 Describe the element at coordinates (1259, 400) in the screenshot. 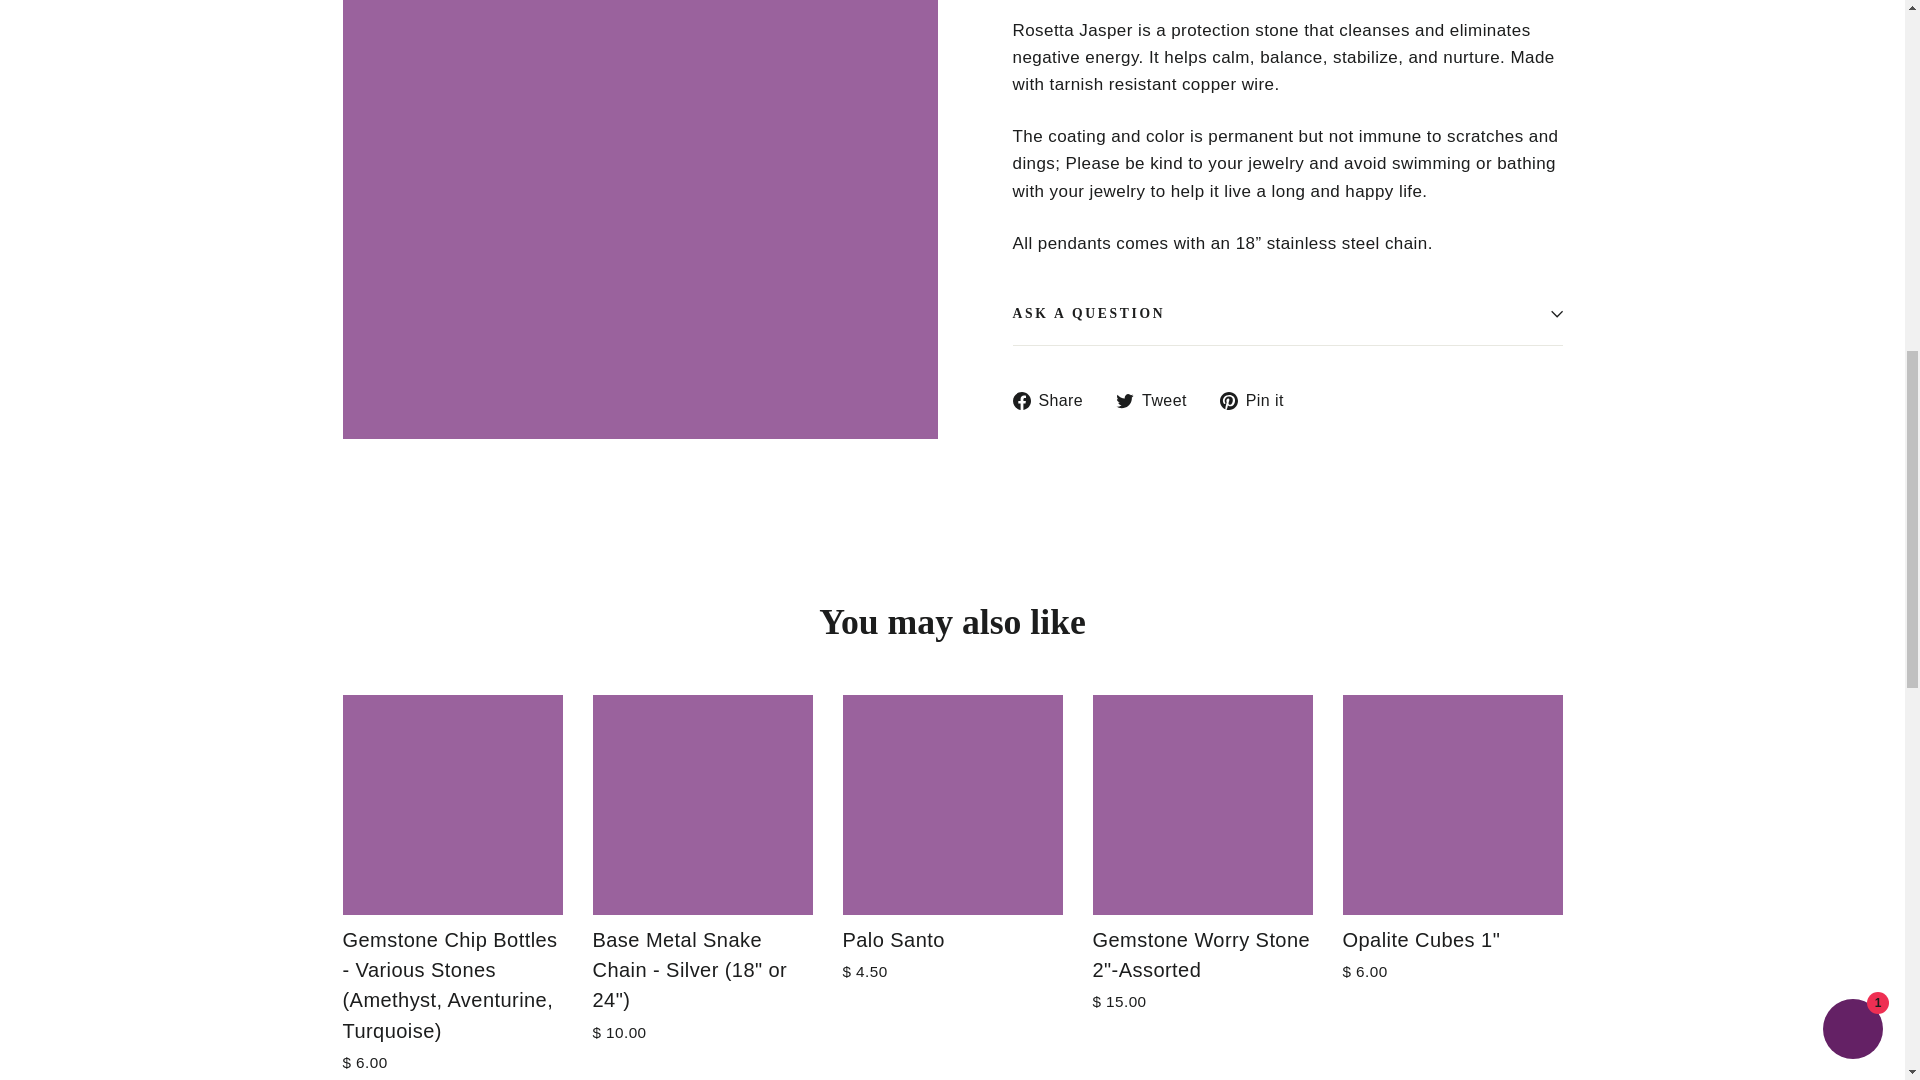

I see `Pin on Pinterest` at that location.